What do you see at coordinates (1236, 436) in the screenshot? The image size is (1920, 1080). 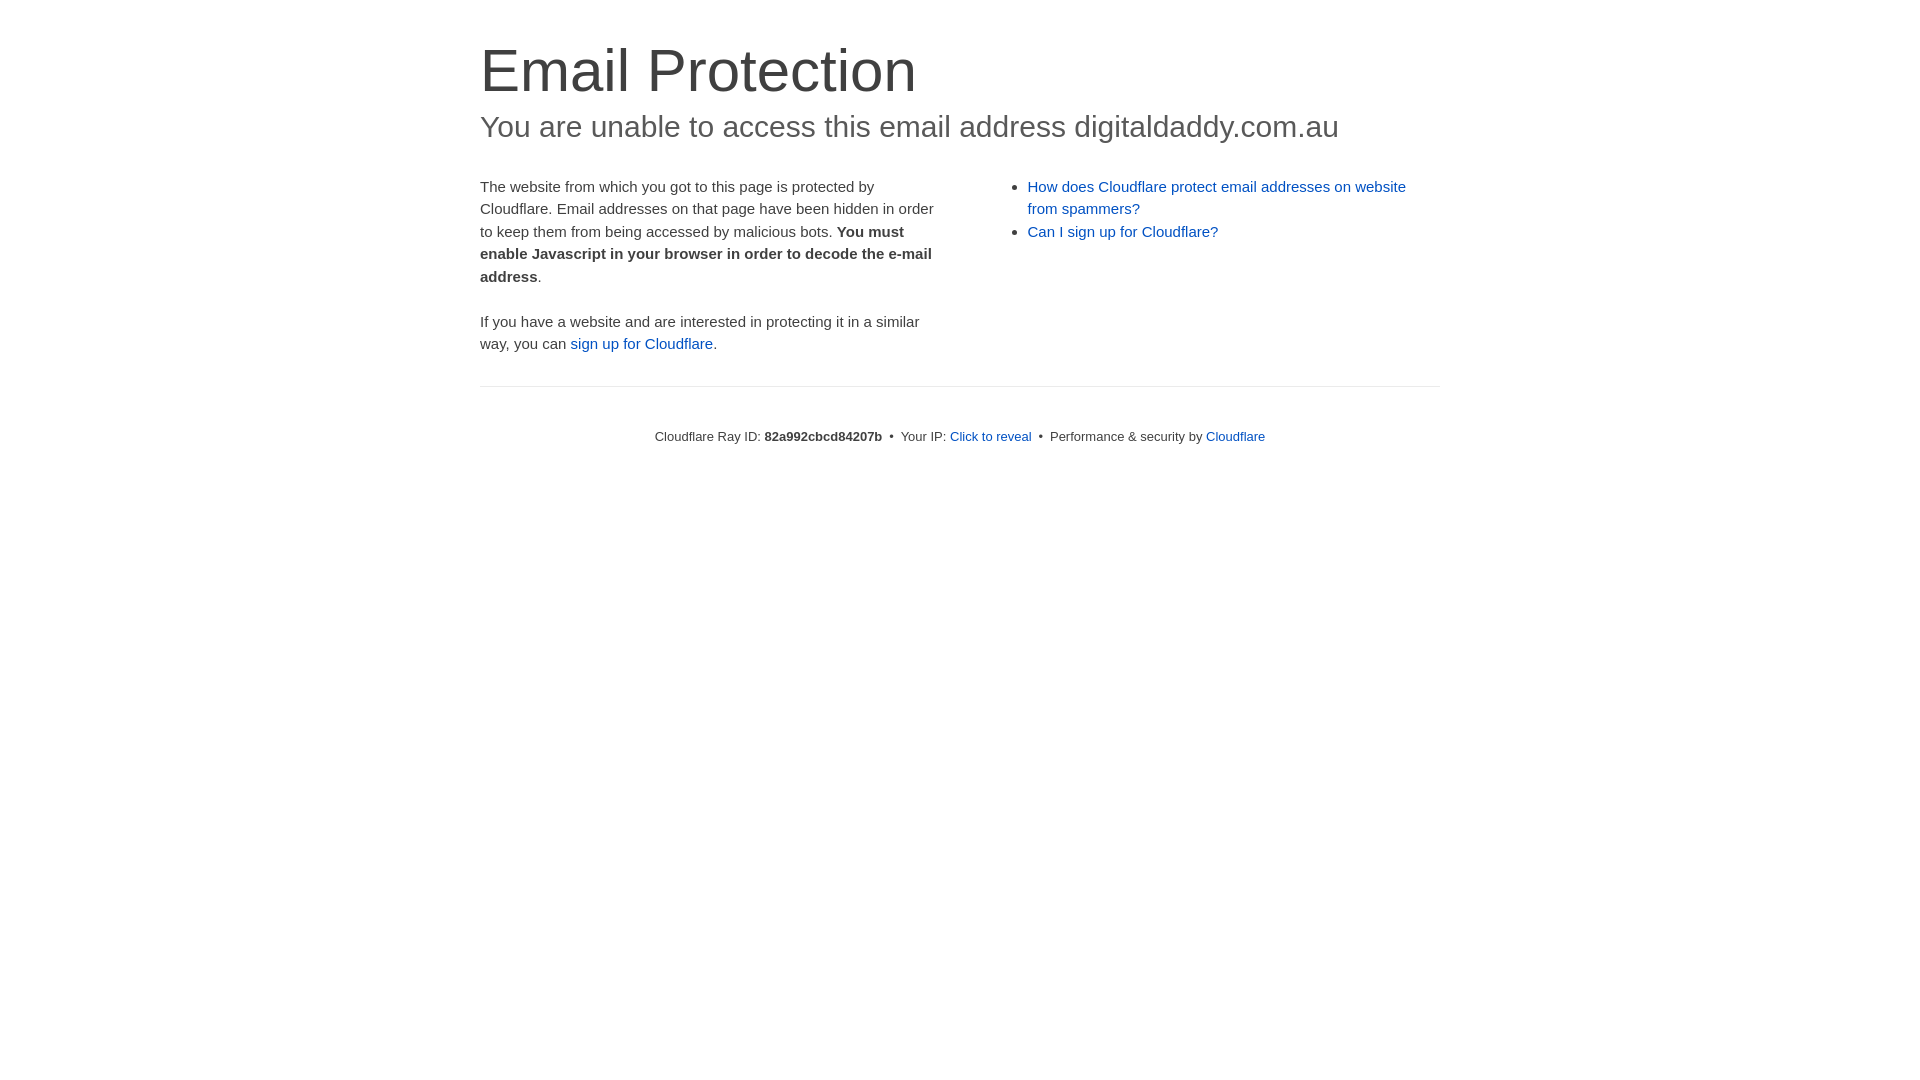 I see `Cloudflare` at bounding box center [1236, 436].